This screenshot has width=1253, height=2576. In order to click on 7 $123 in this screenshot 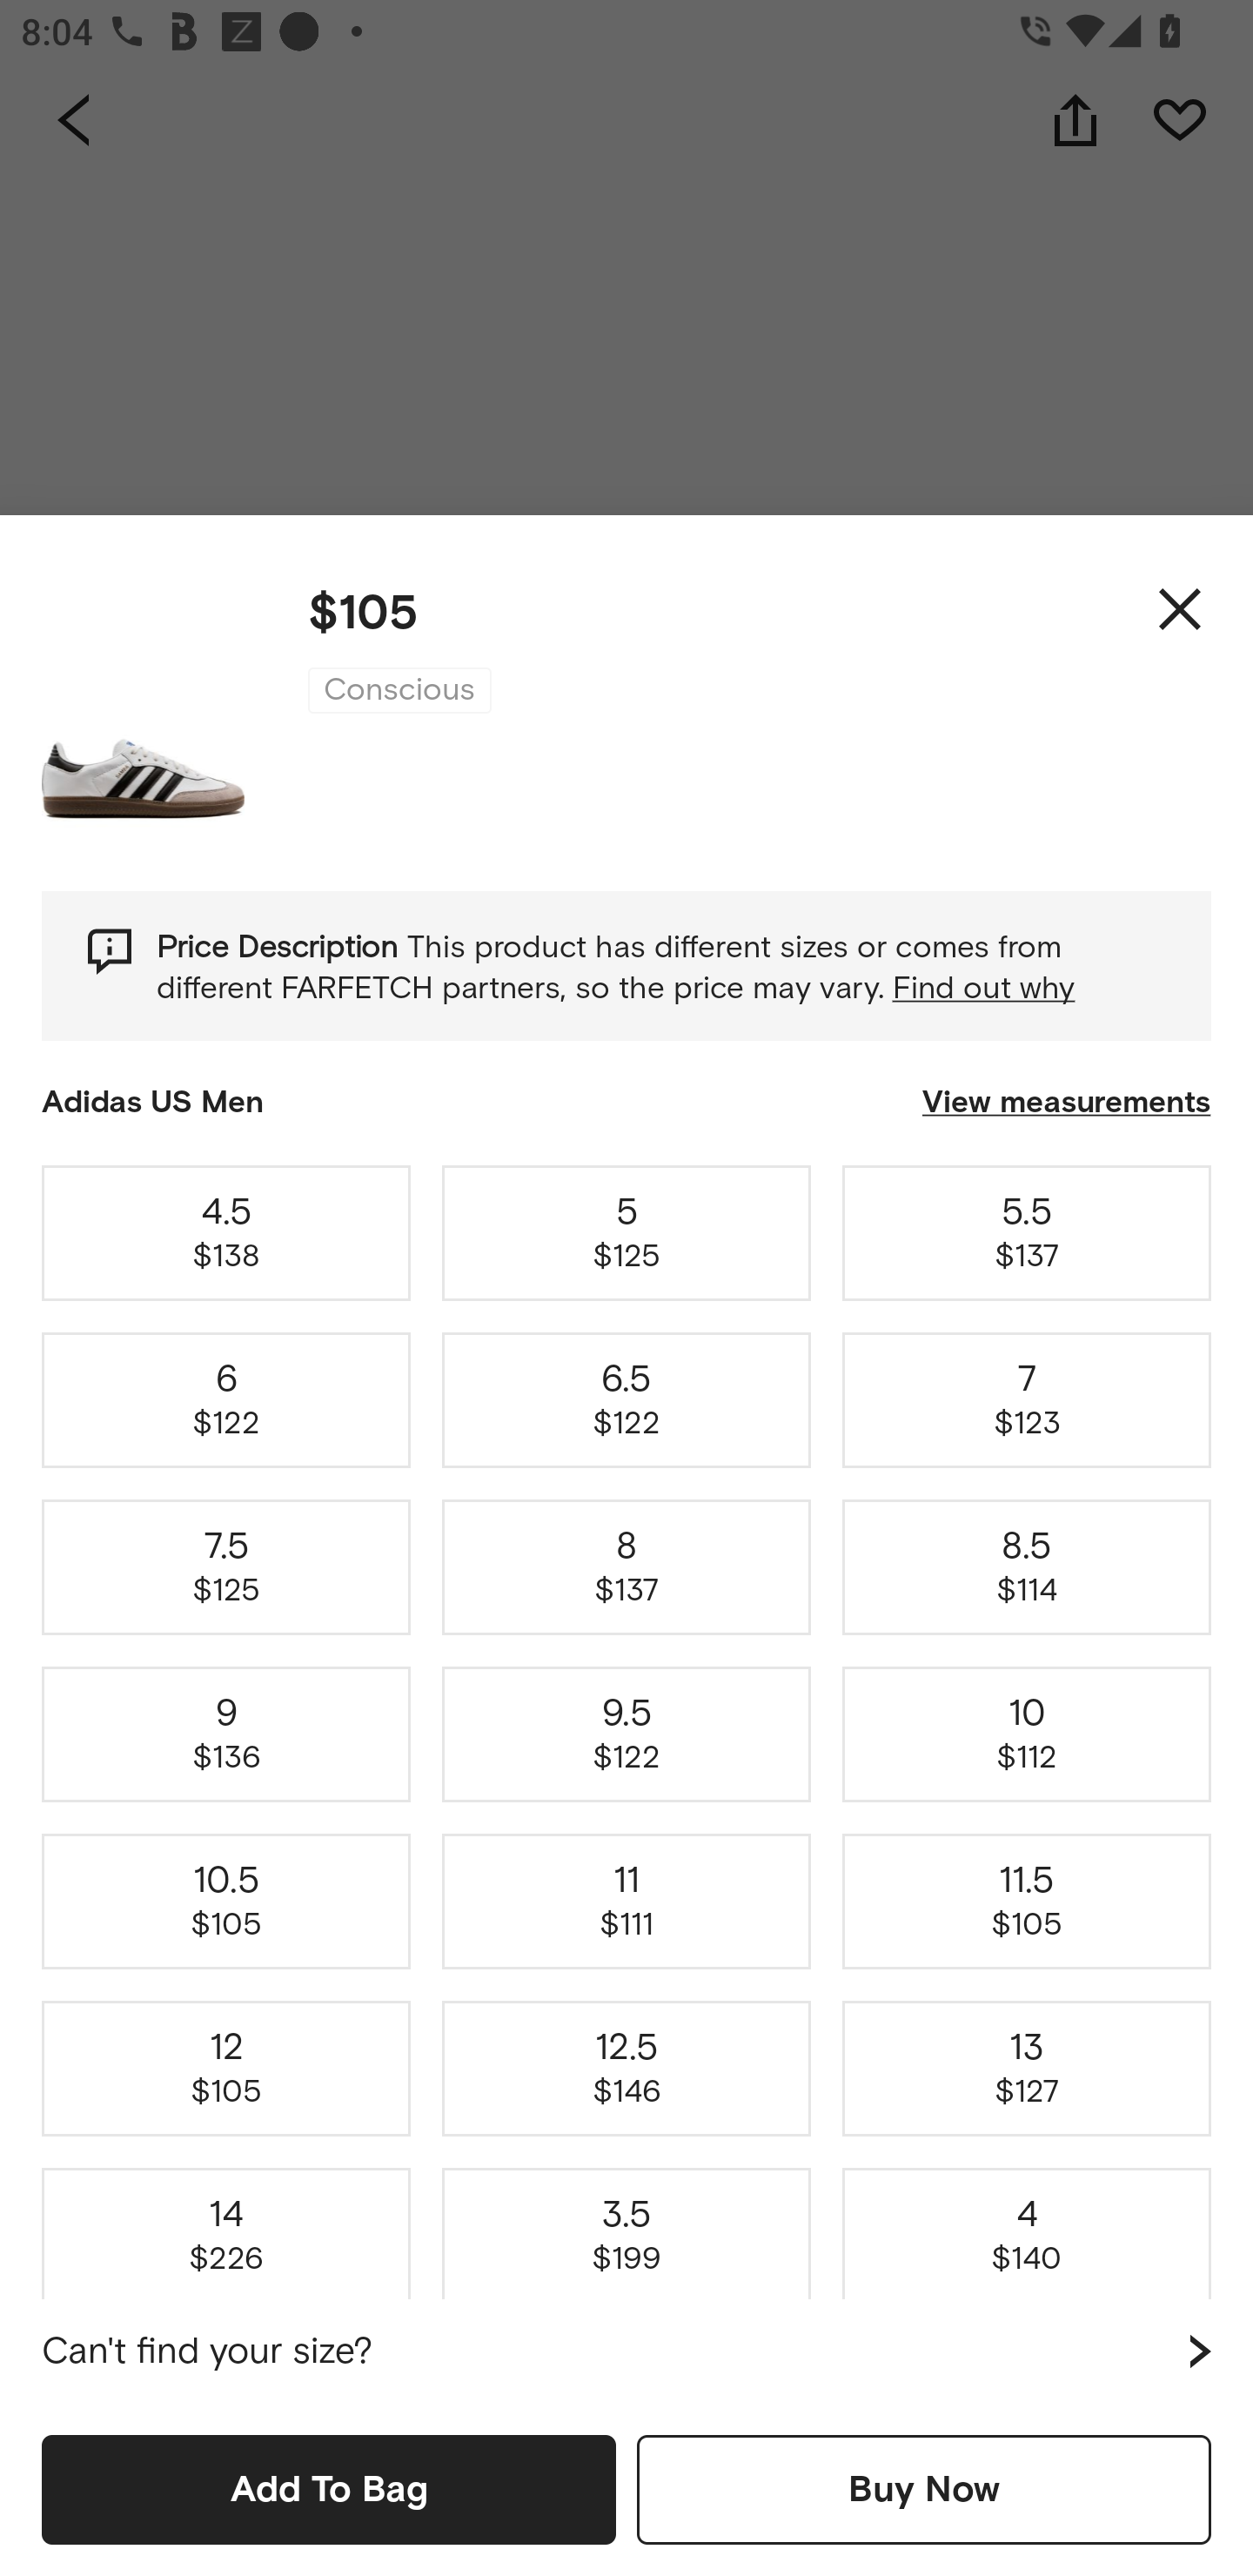, I will do `click(1027, 1399)`.